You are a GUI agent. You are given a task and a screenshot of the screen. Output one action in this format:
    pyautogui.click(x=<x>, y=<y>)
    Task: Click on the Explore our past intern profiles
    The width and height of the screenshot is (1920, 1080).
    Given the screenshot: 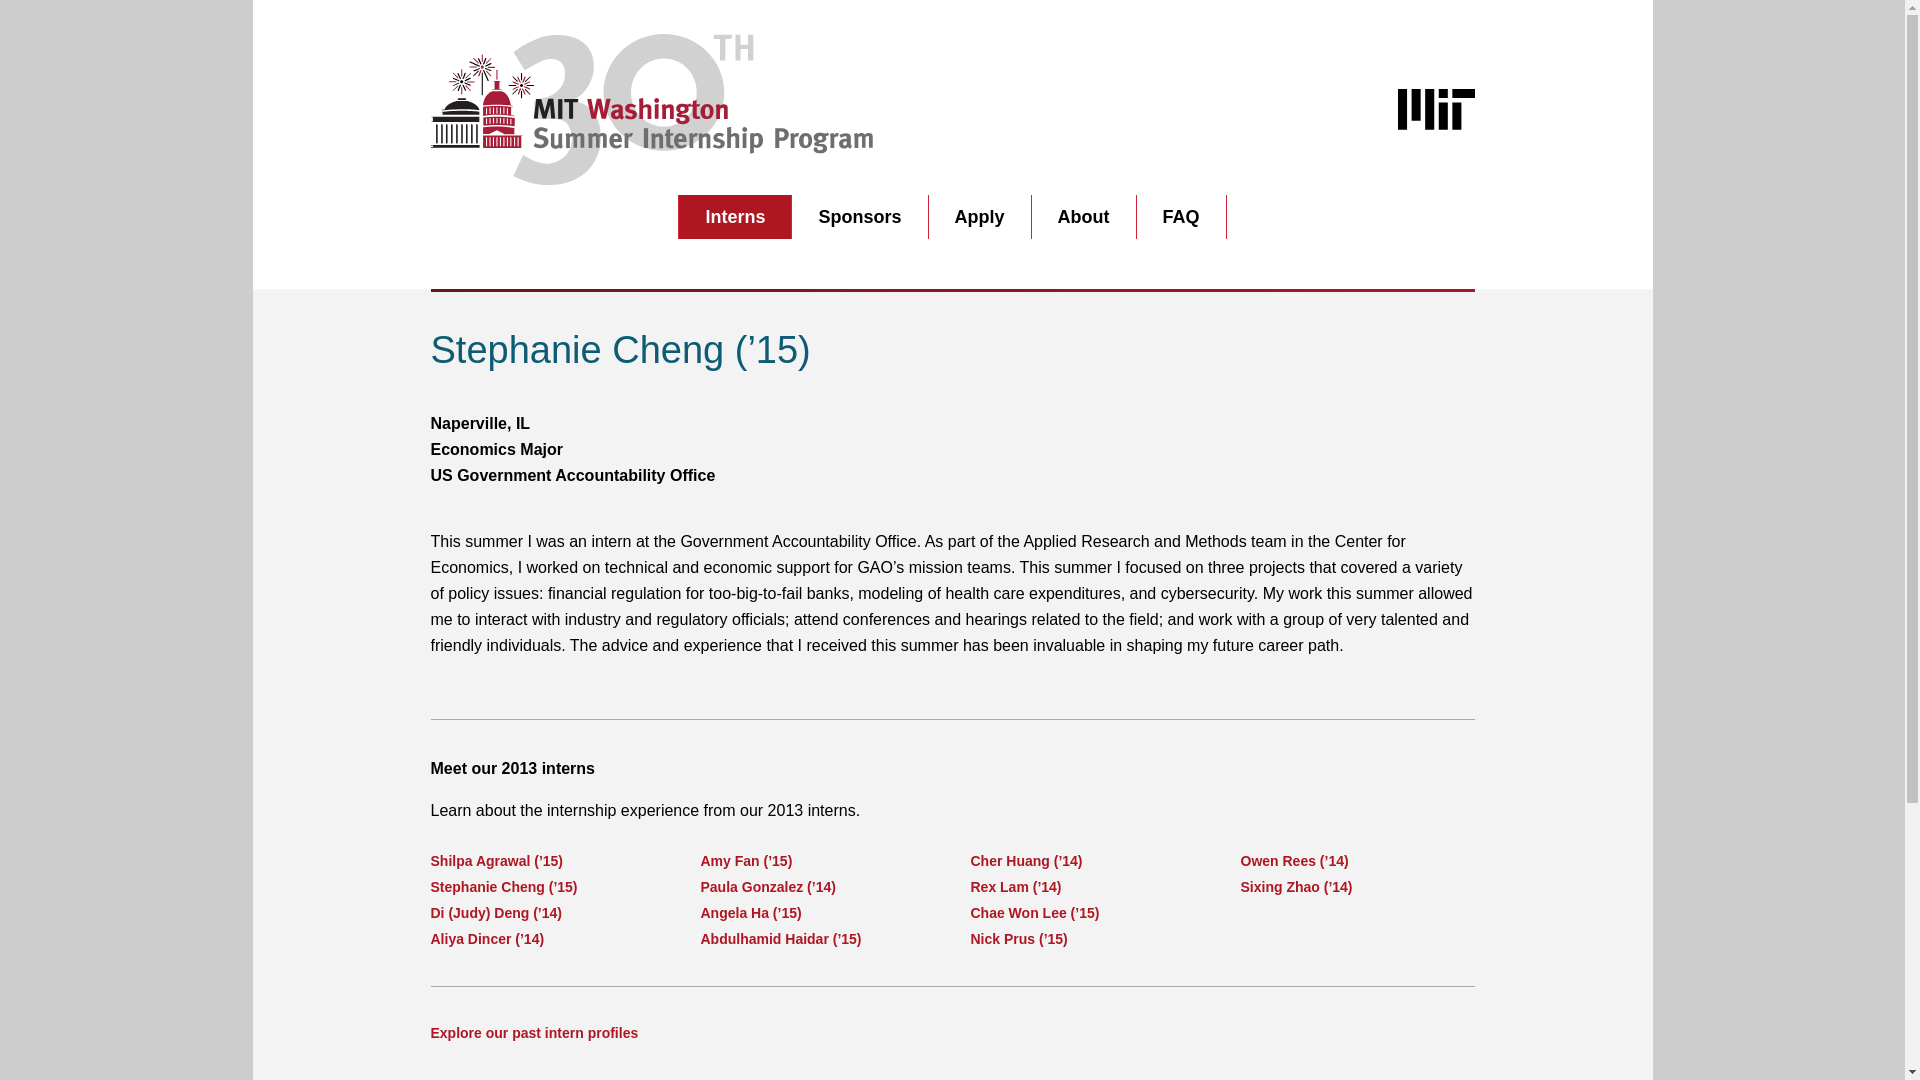 What is the action you would take?
    pyautogui.click(x=534, y=1032)
    